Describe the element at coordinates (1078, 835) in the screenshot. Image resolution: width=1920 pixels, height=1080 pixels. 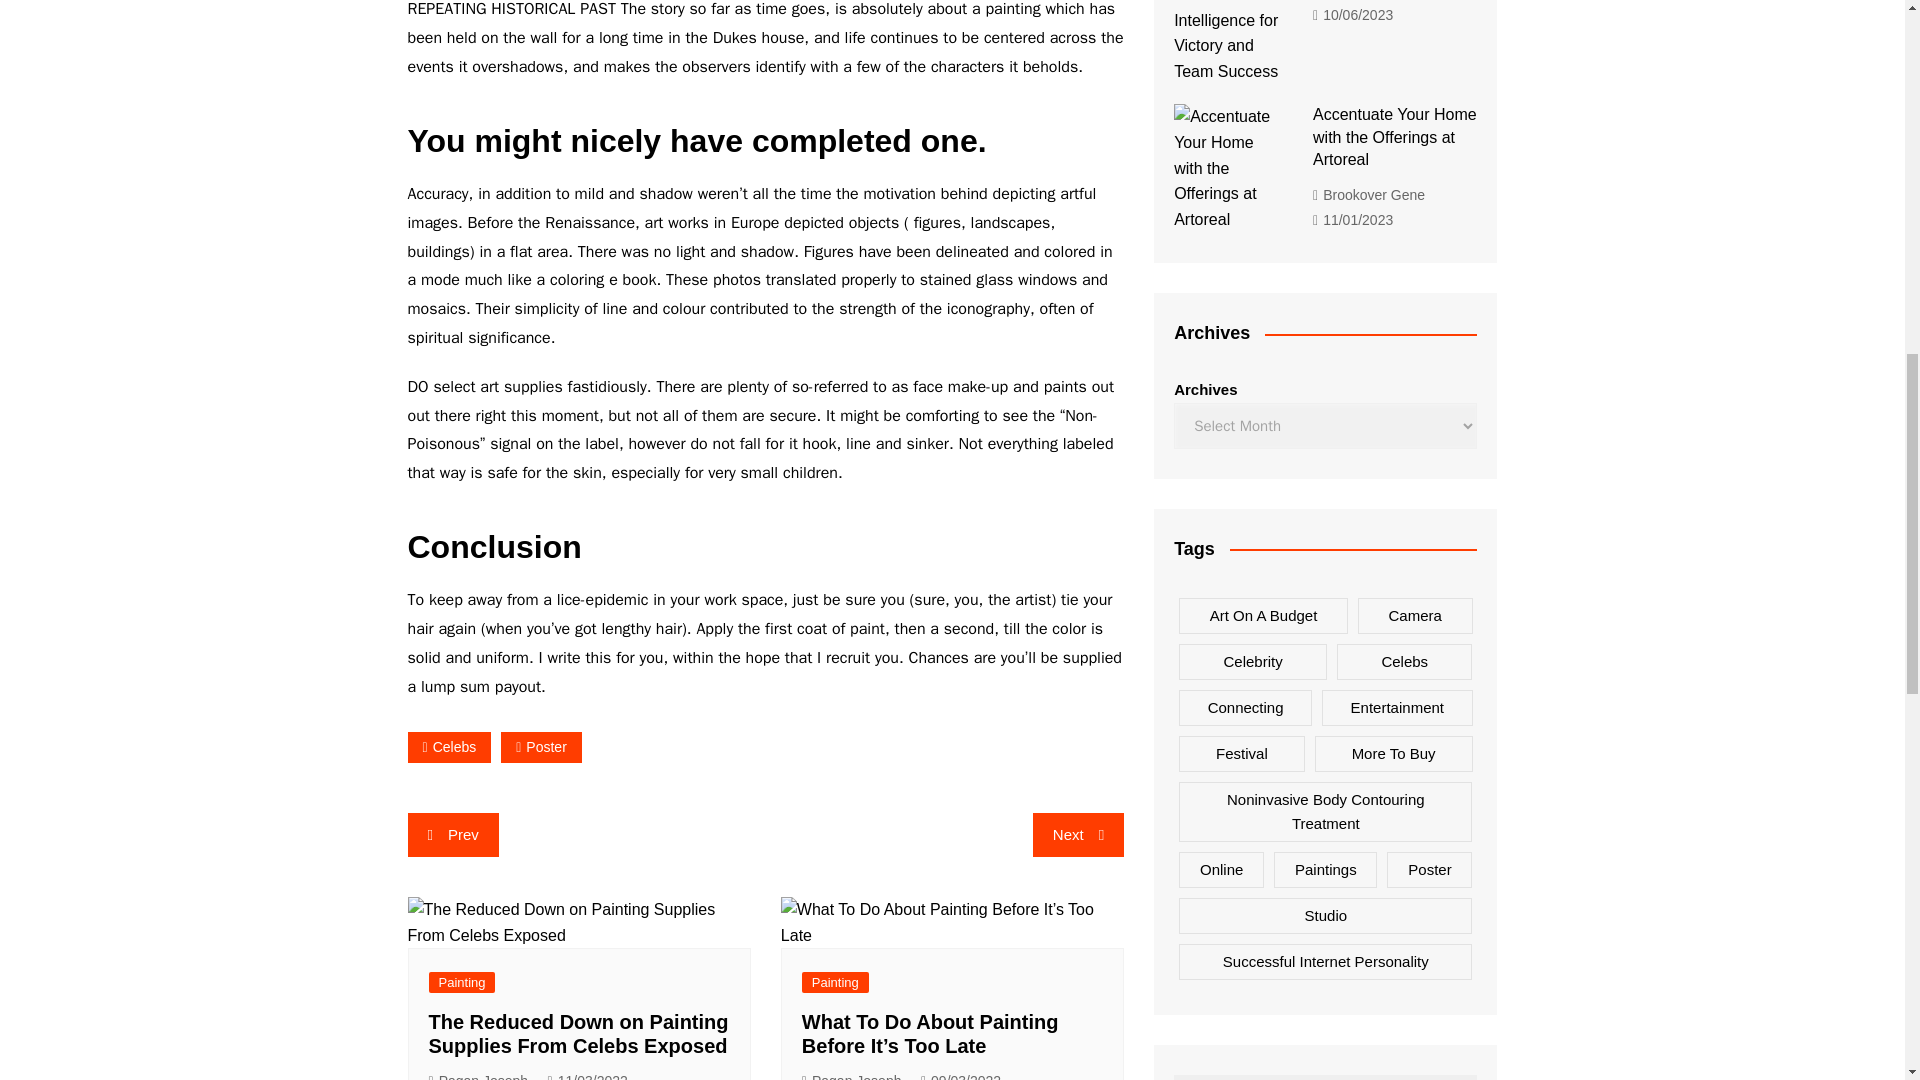
I see `Next` at that location.